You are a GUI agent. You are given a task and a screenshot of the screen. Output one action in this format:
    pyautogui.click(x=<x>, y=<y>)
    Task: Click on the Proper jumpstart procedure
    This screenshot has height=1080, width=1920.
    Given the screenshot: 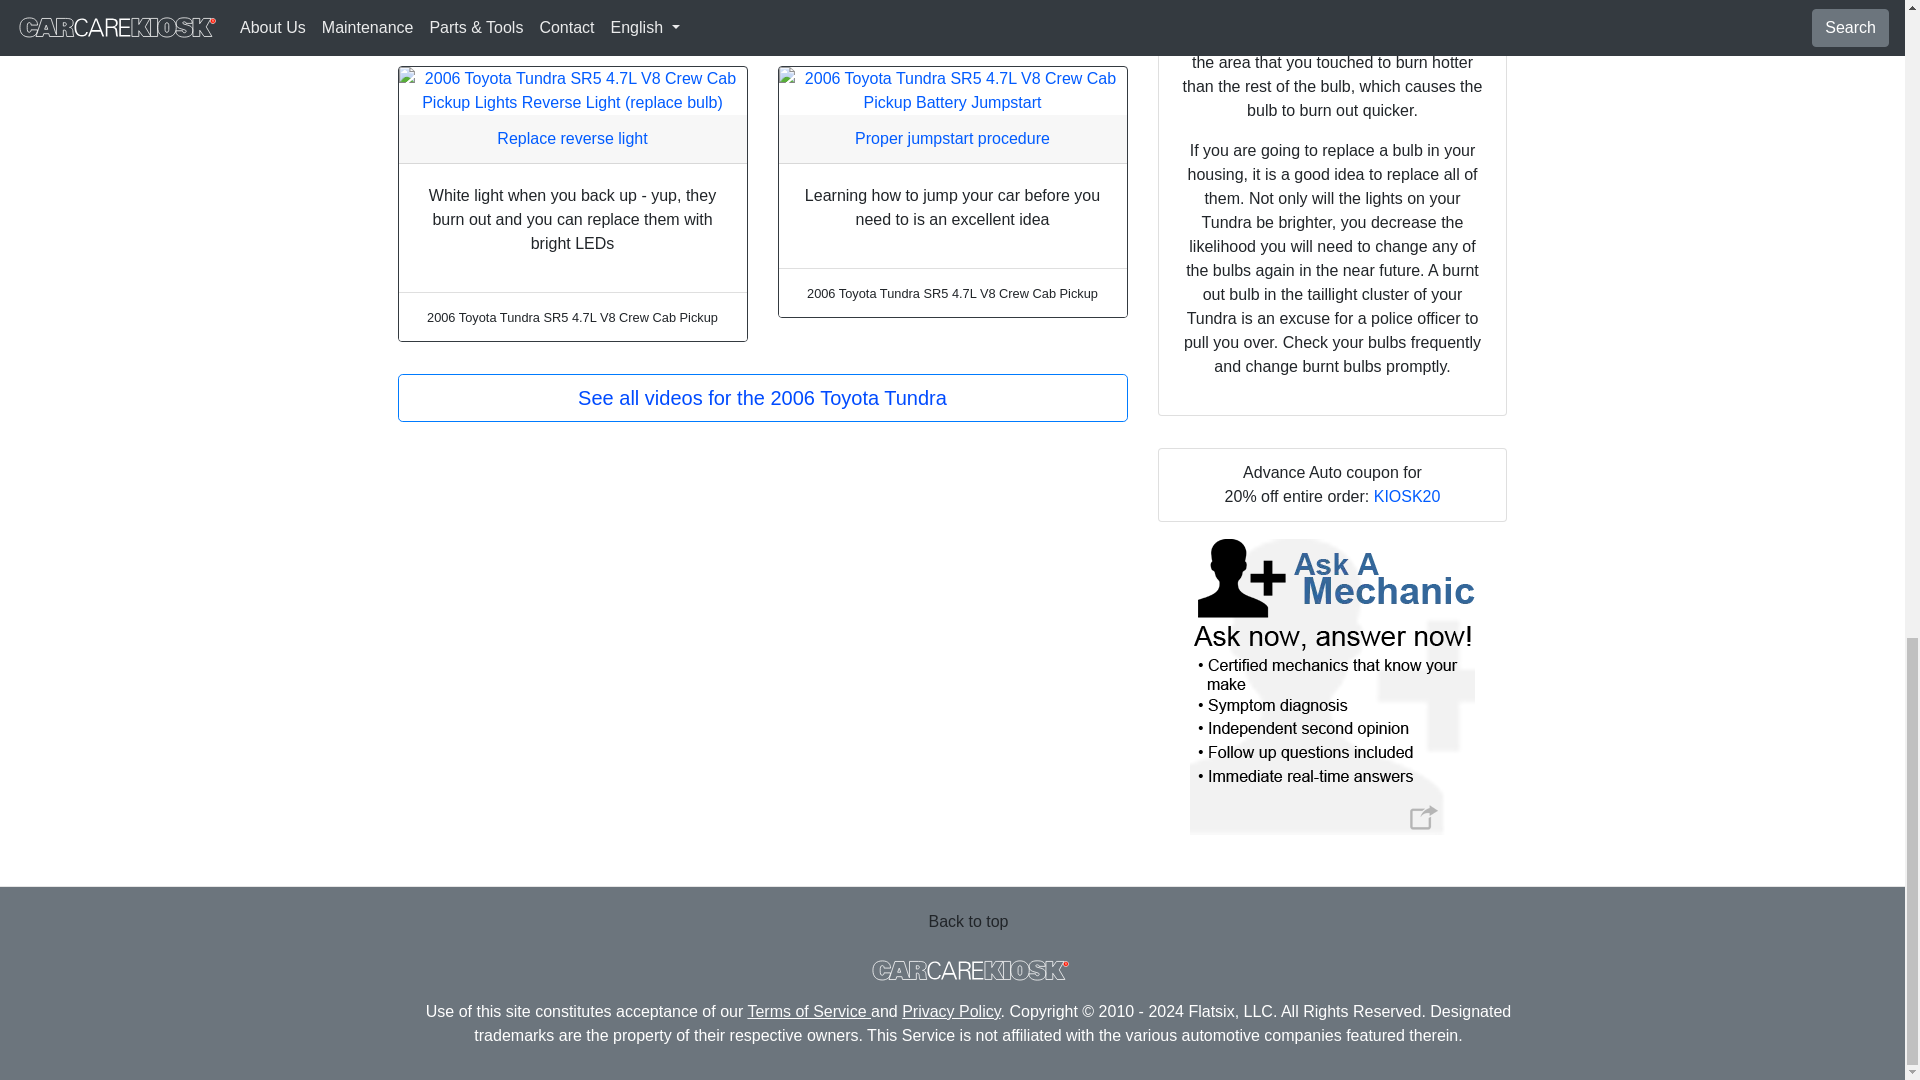 What is the action you would take?
    pyautogui.click(x=952, y=138)
    